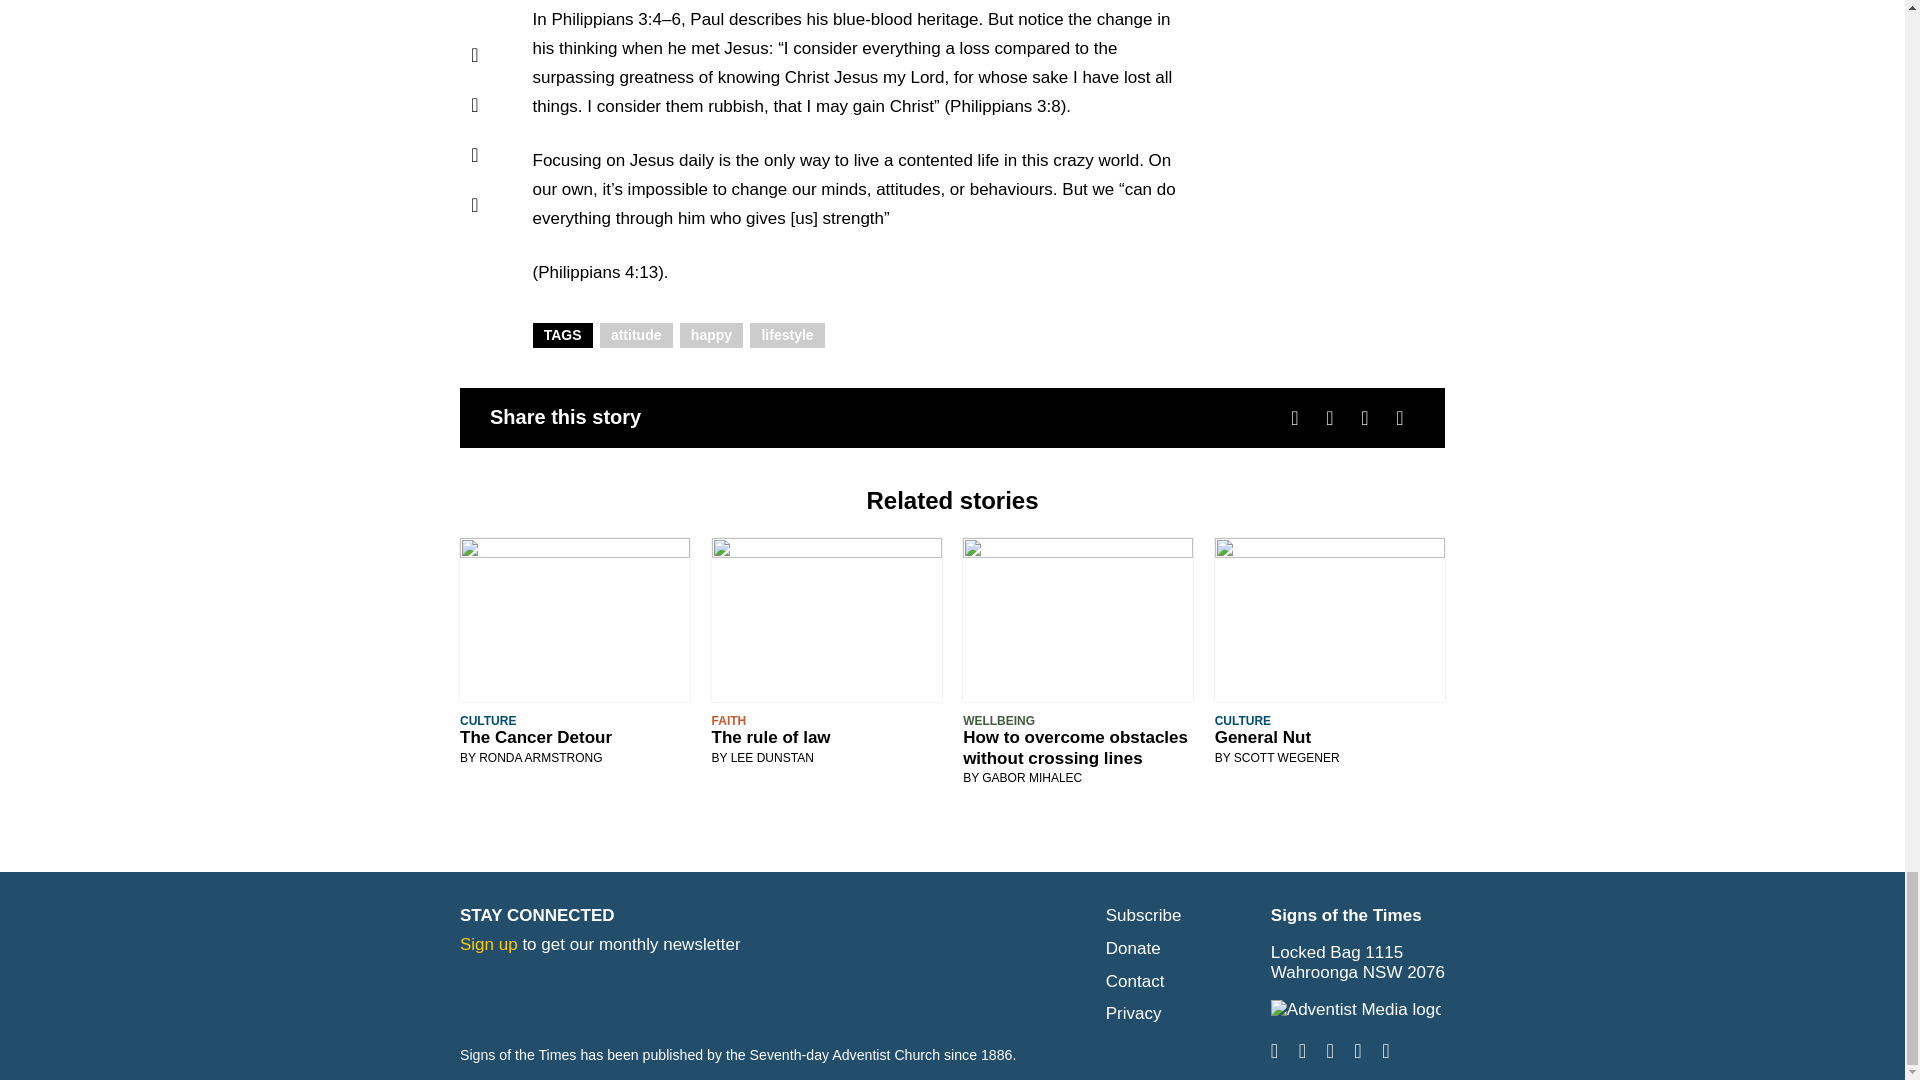 This screenshot has height=1080, width=1920. Describe the element at coordinates (1385, 1051) in the screenshot. I see `youtube profile` at that location.